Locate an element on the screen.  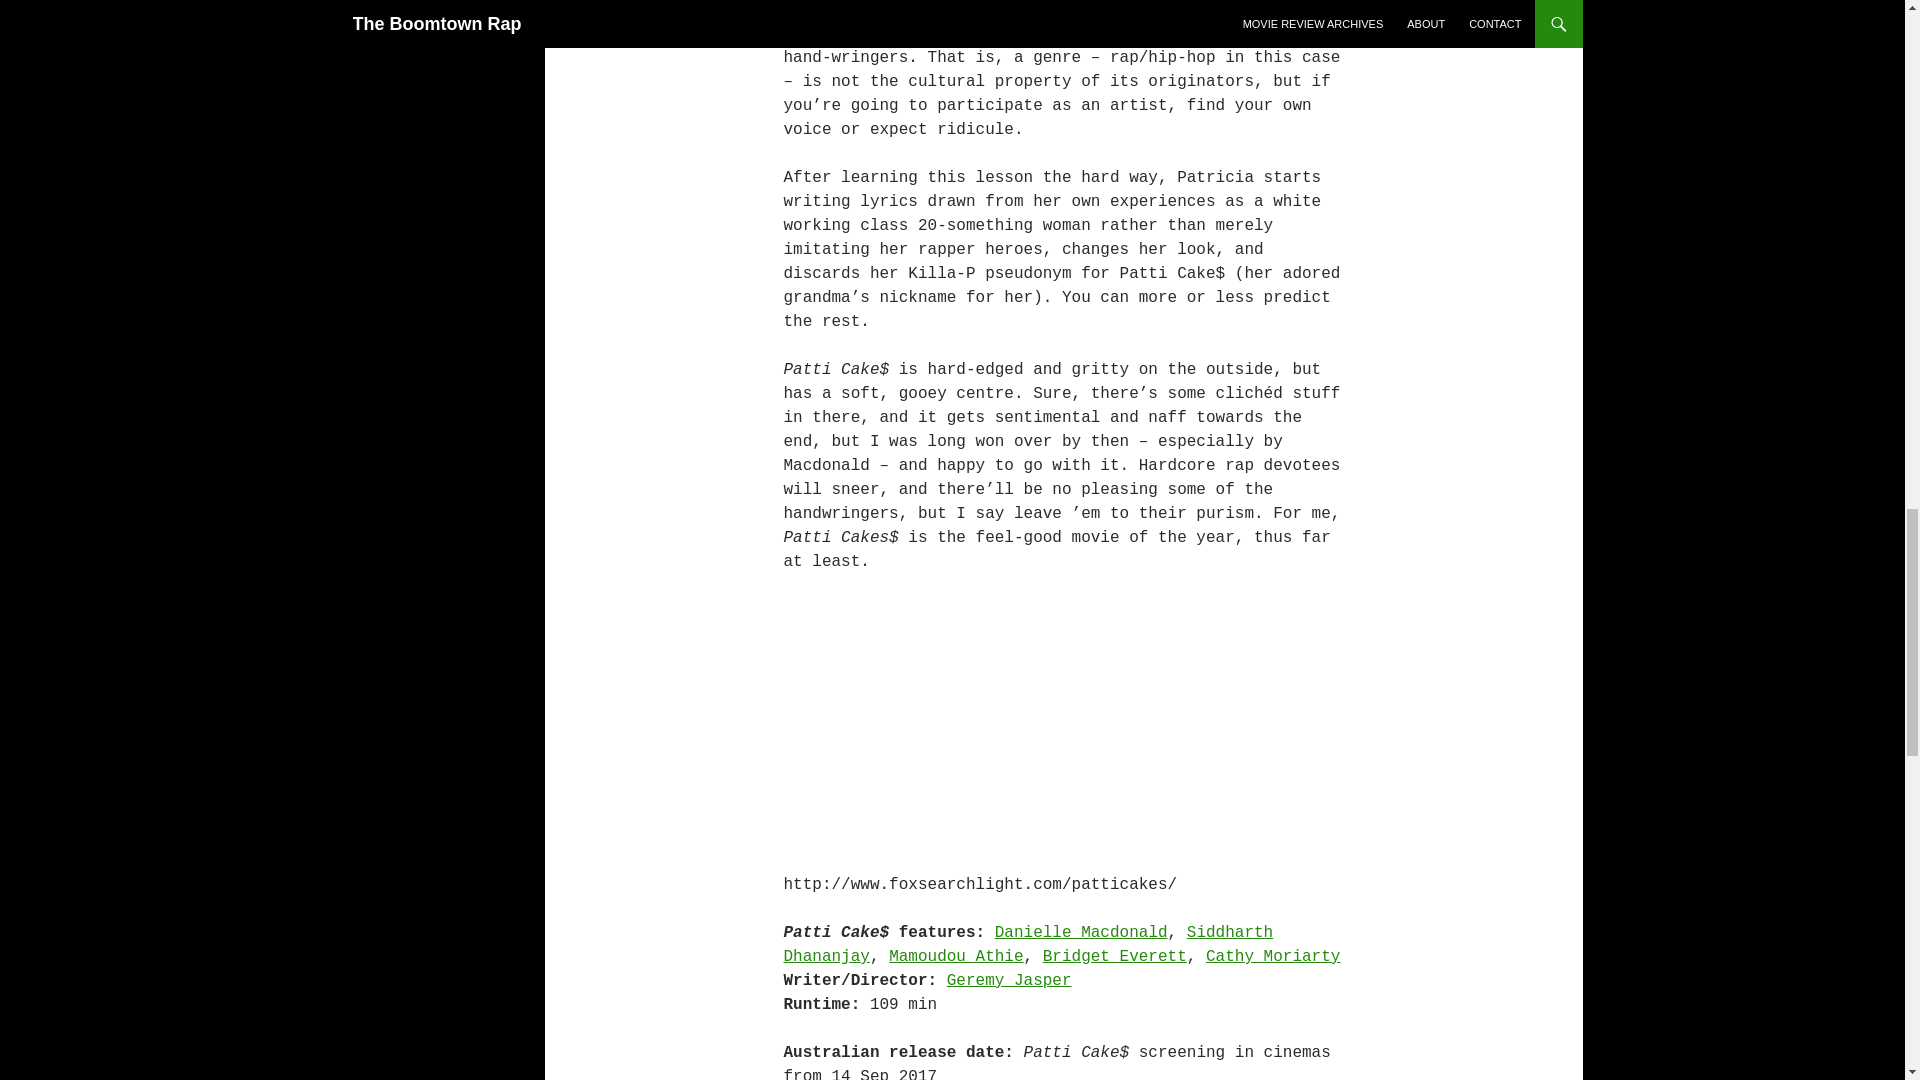
Cathy Moriarty is located at coordinates (1272, 956).